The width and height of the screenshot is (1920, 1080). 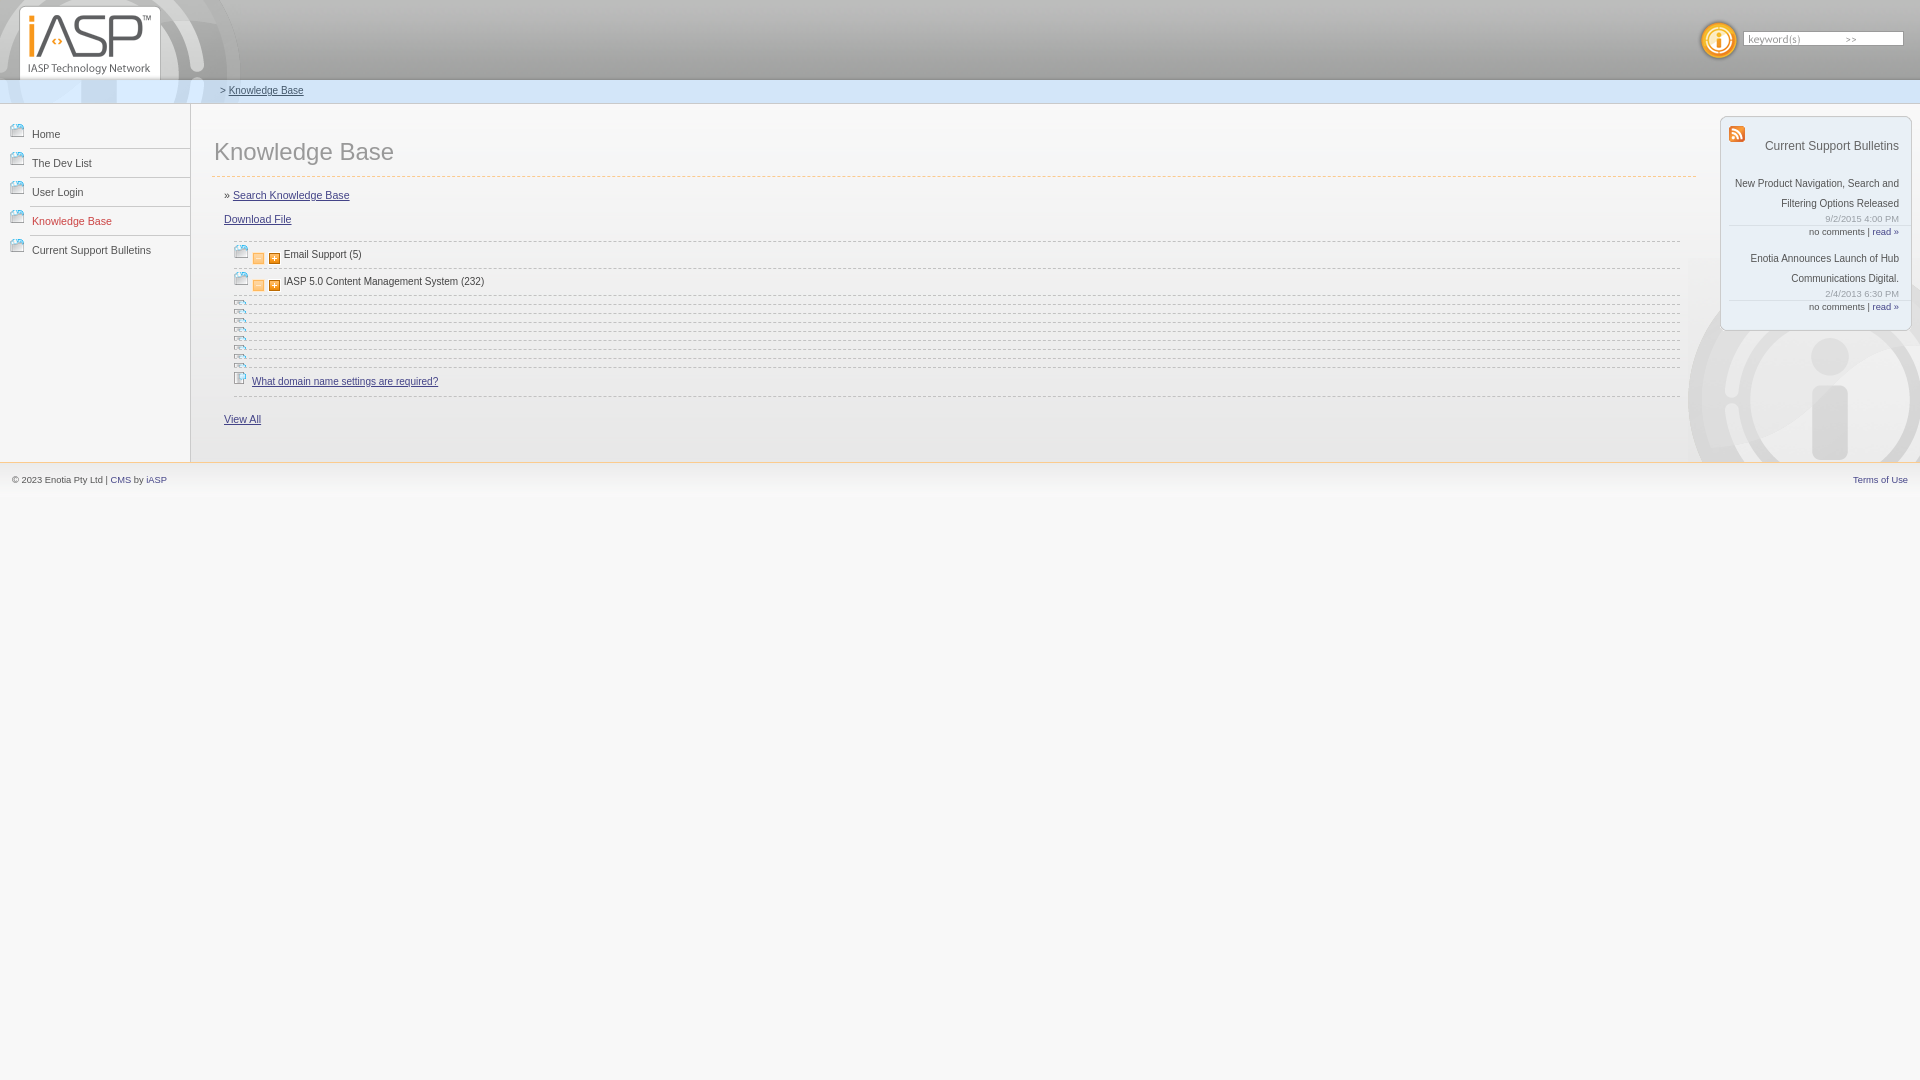 What do you see at coordinates (110, 192) in the screenshot?
I see `User Login` at bounding box center [110, 192].